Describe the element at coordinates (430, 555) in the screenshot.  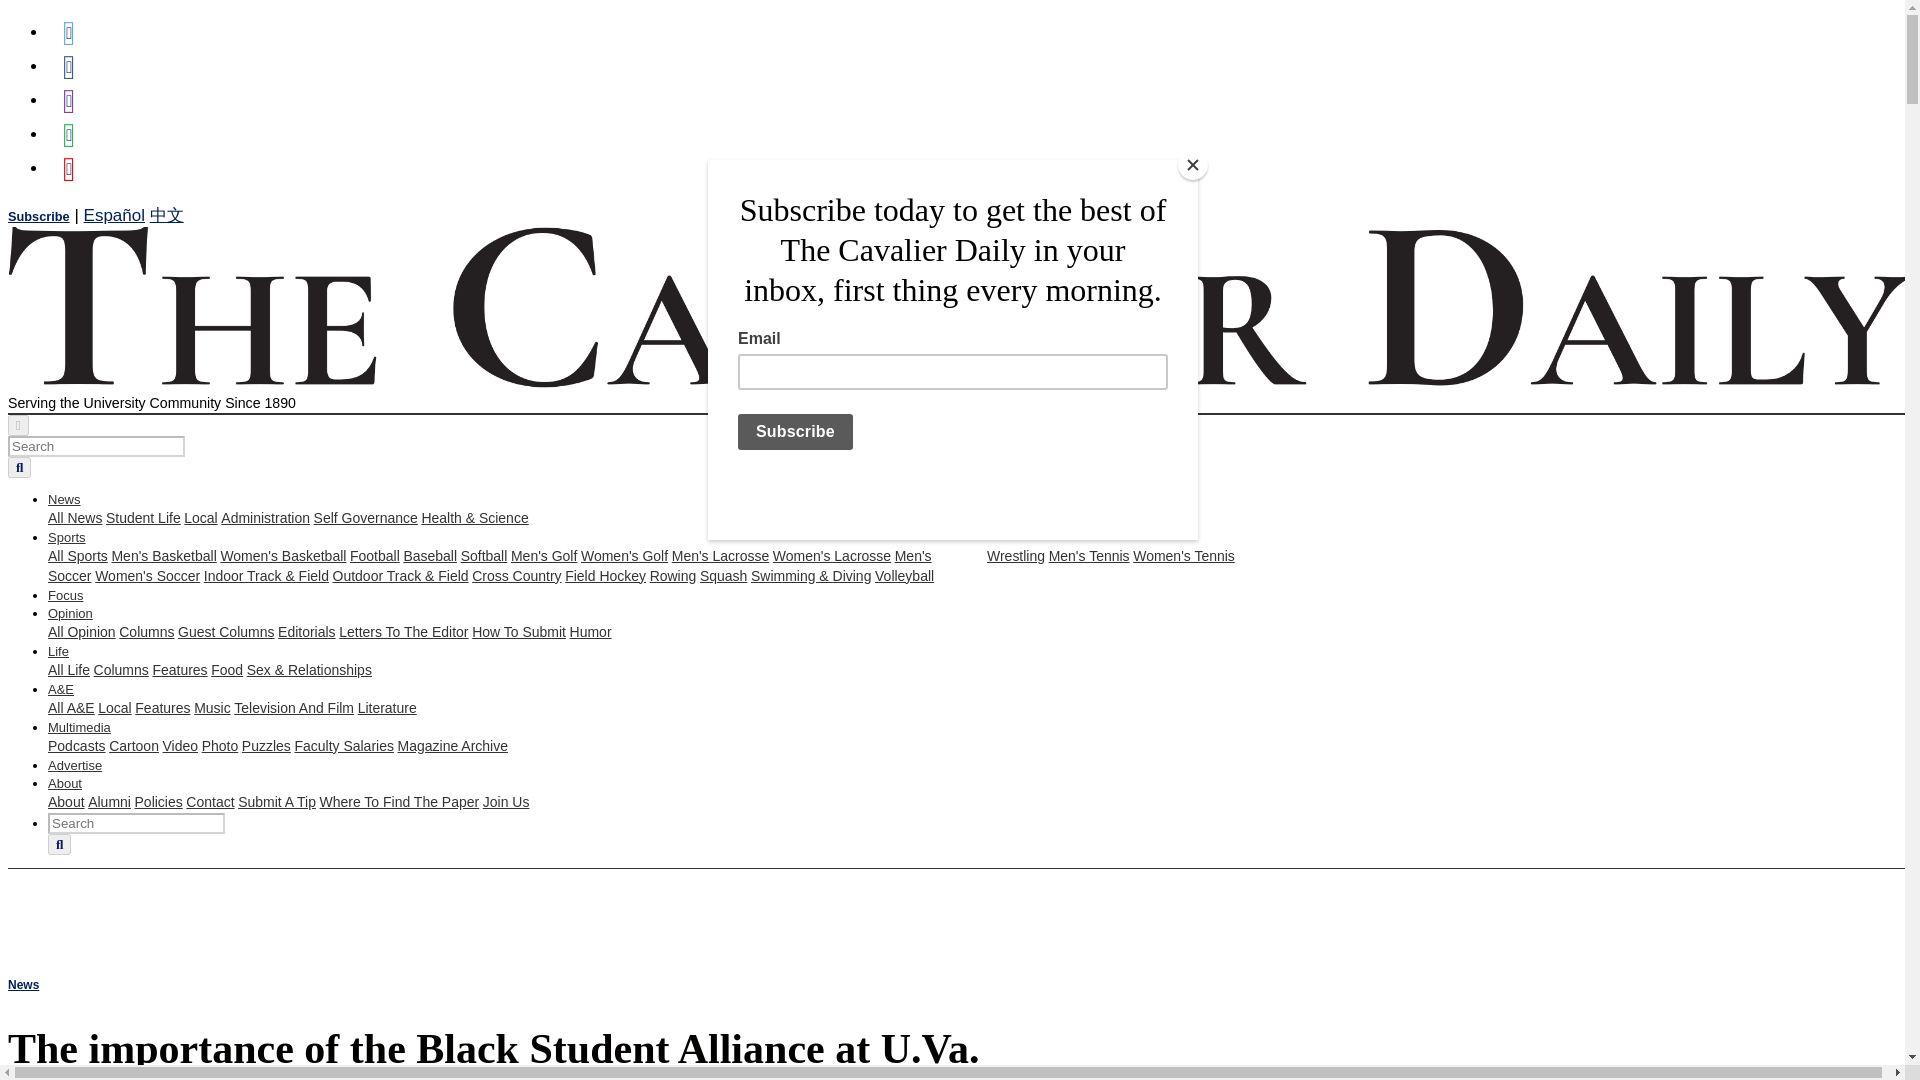
I see `Baseball` at that location.